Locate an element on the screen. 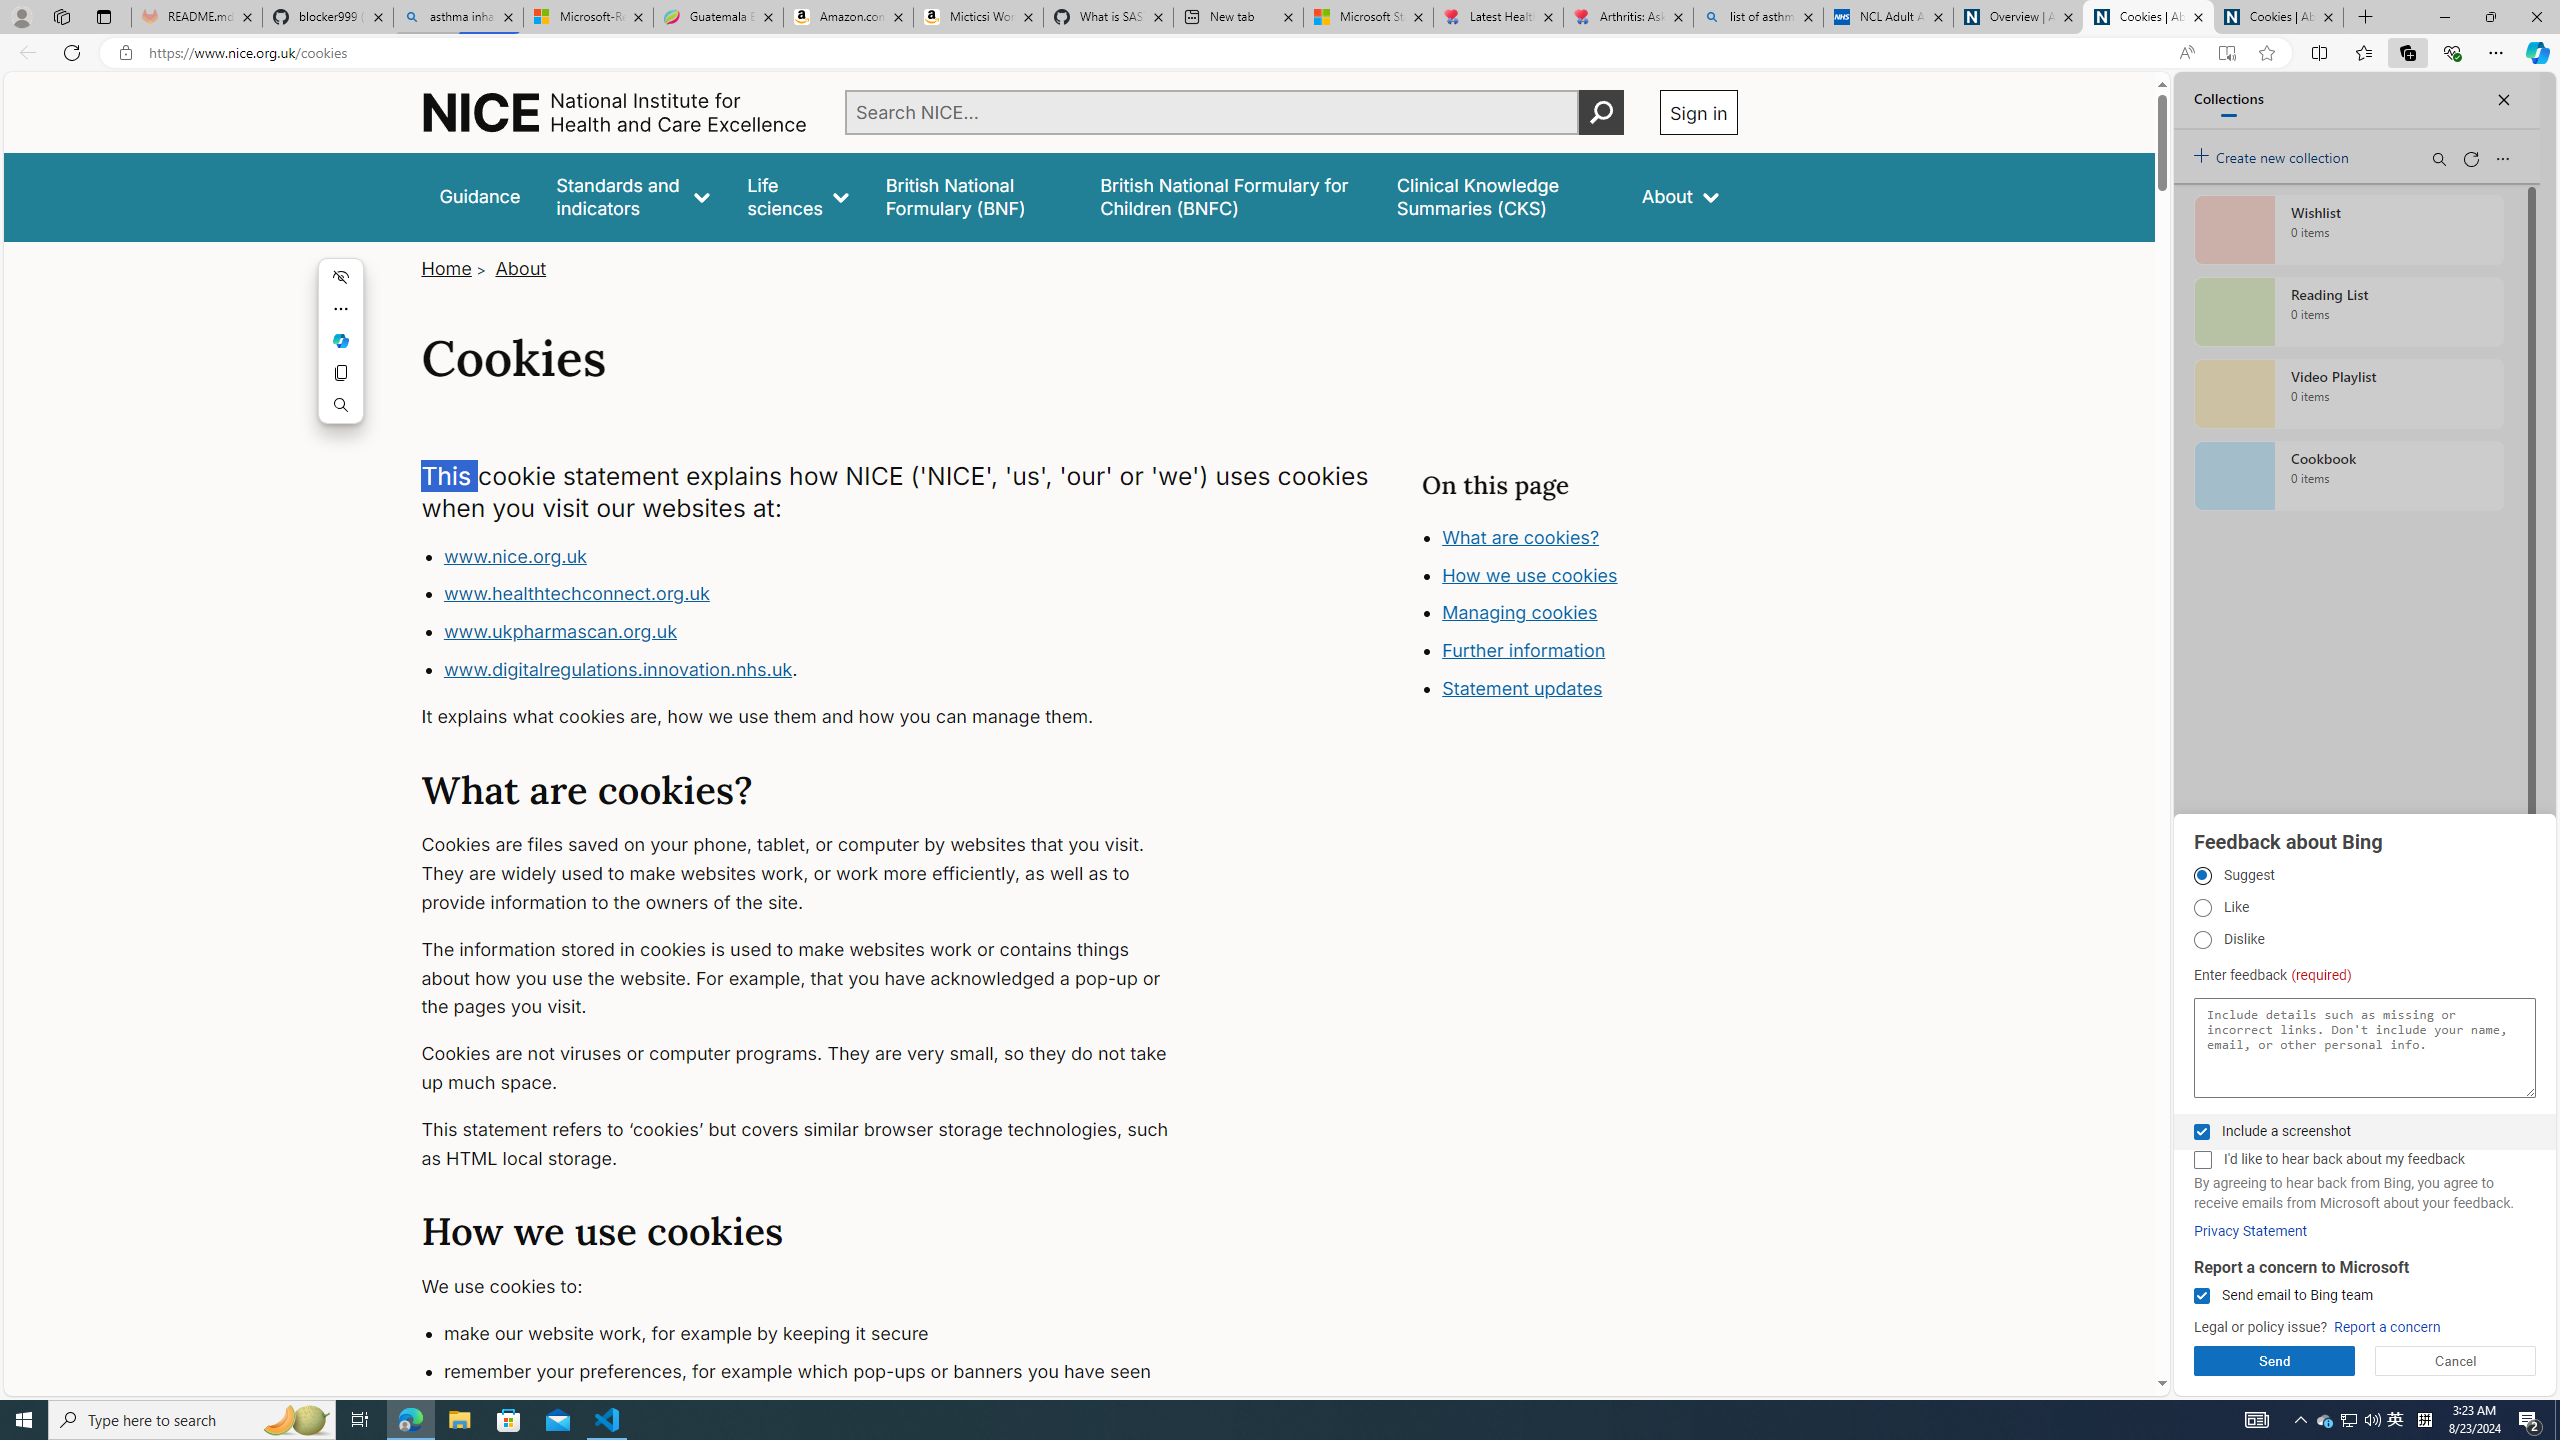 This screenshot has width=2560, height=1440. www.healthtechconnect.org.uk is located at coordinates (576, 594).